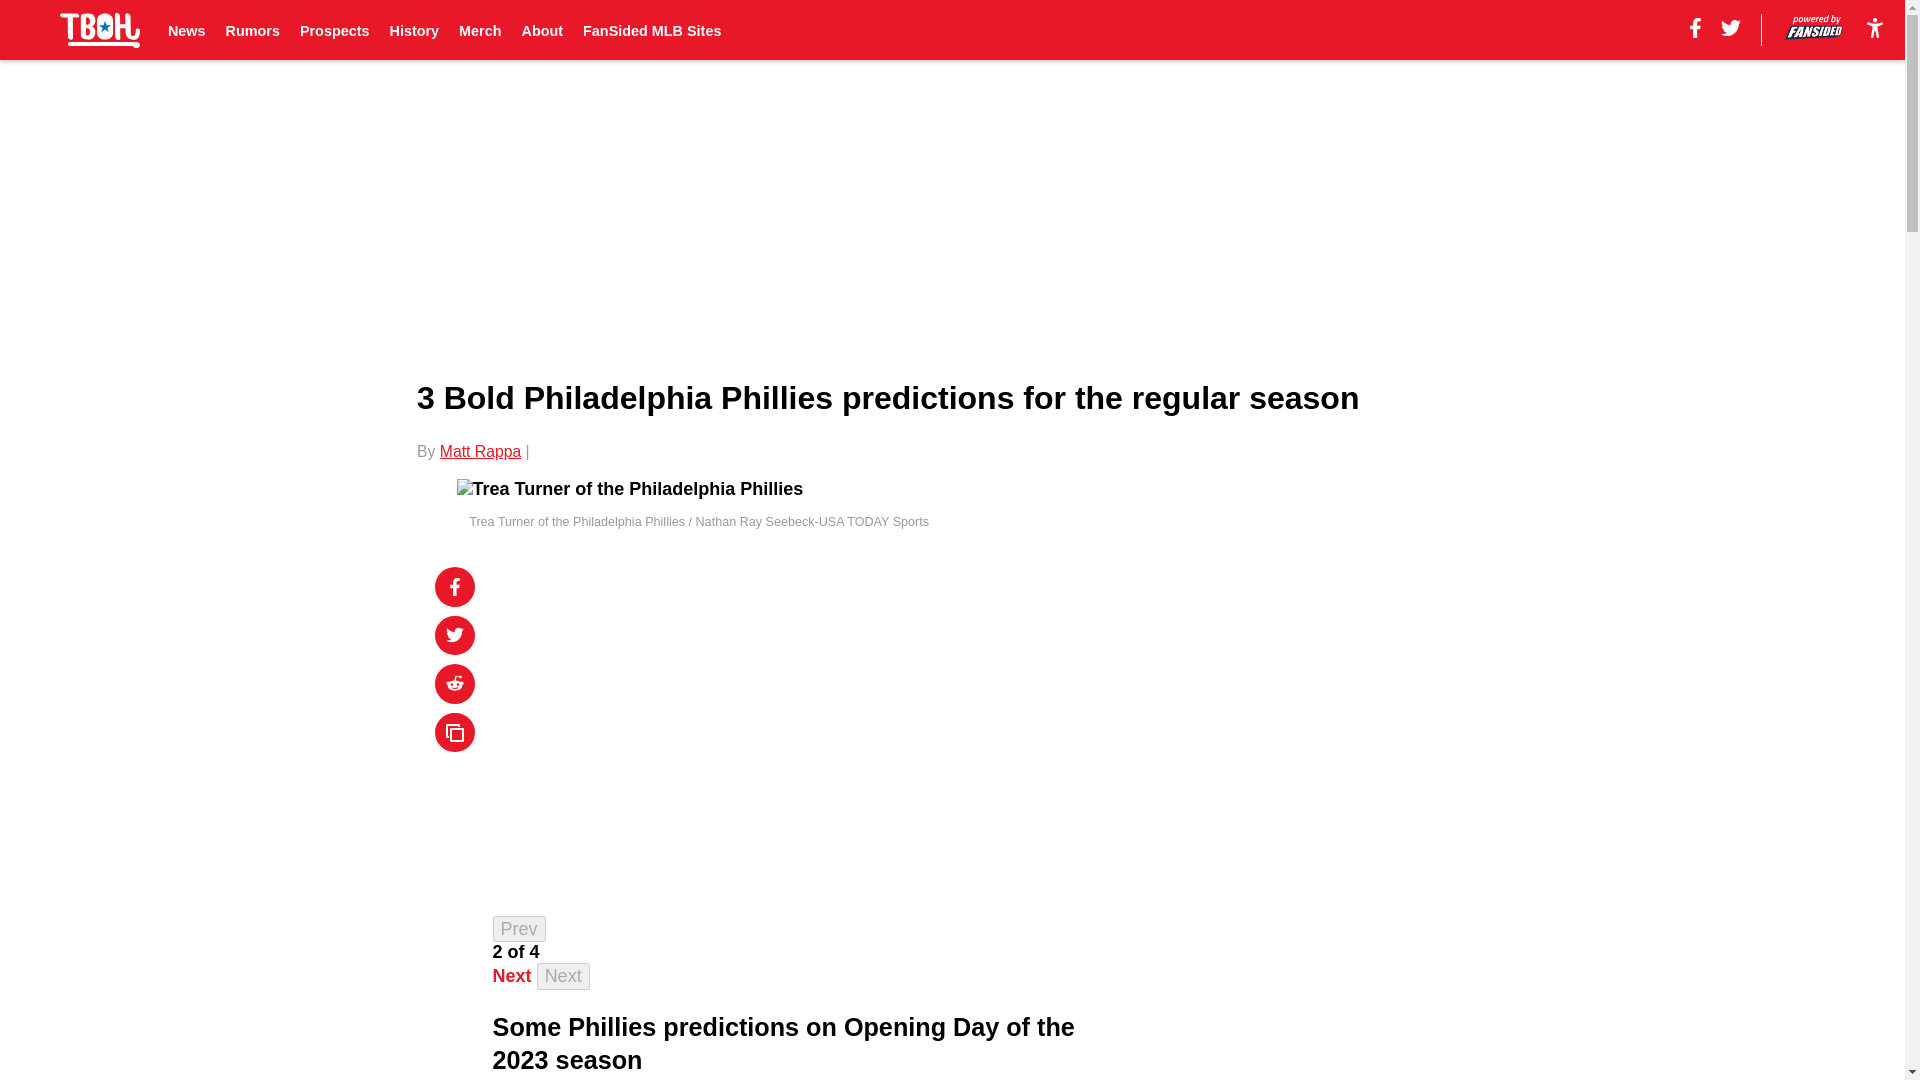 This screenshot has width=1920, height=1080. Describe the element at coordinates (334, 30) in the screenshot. I see `Prospects` at that location.